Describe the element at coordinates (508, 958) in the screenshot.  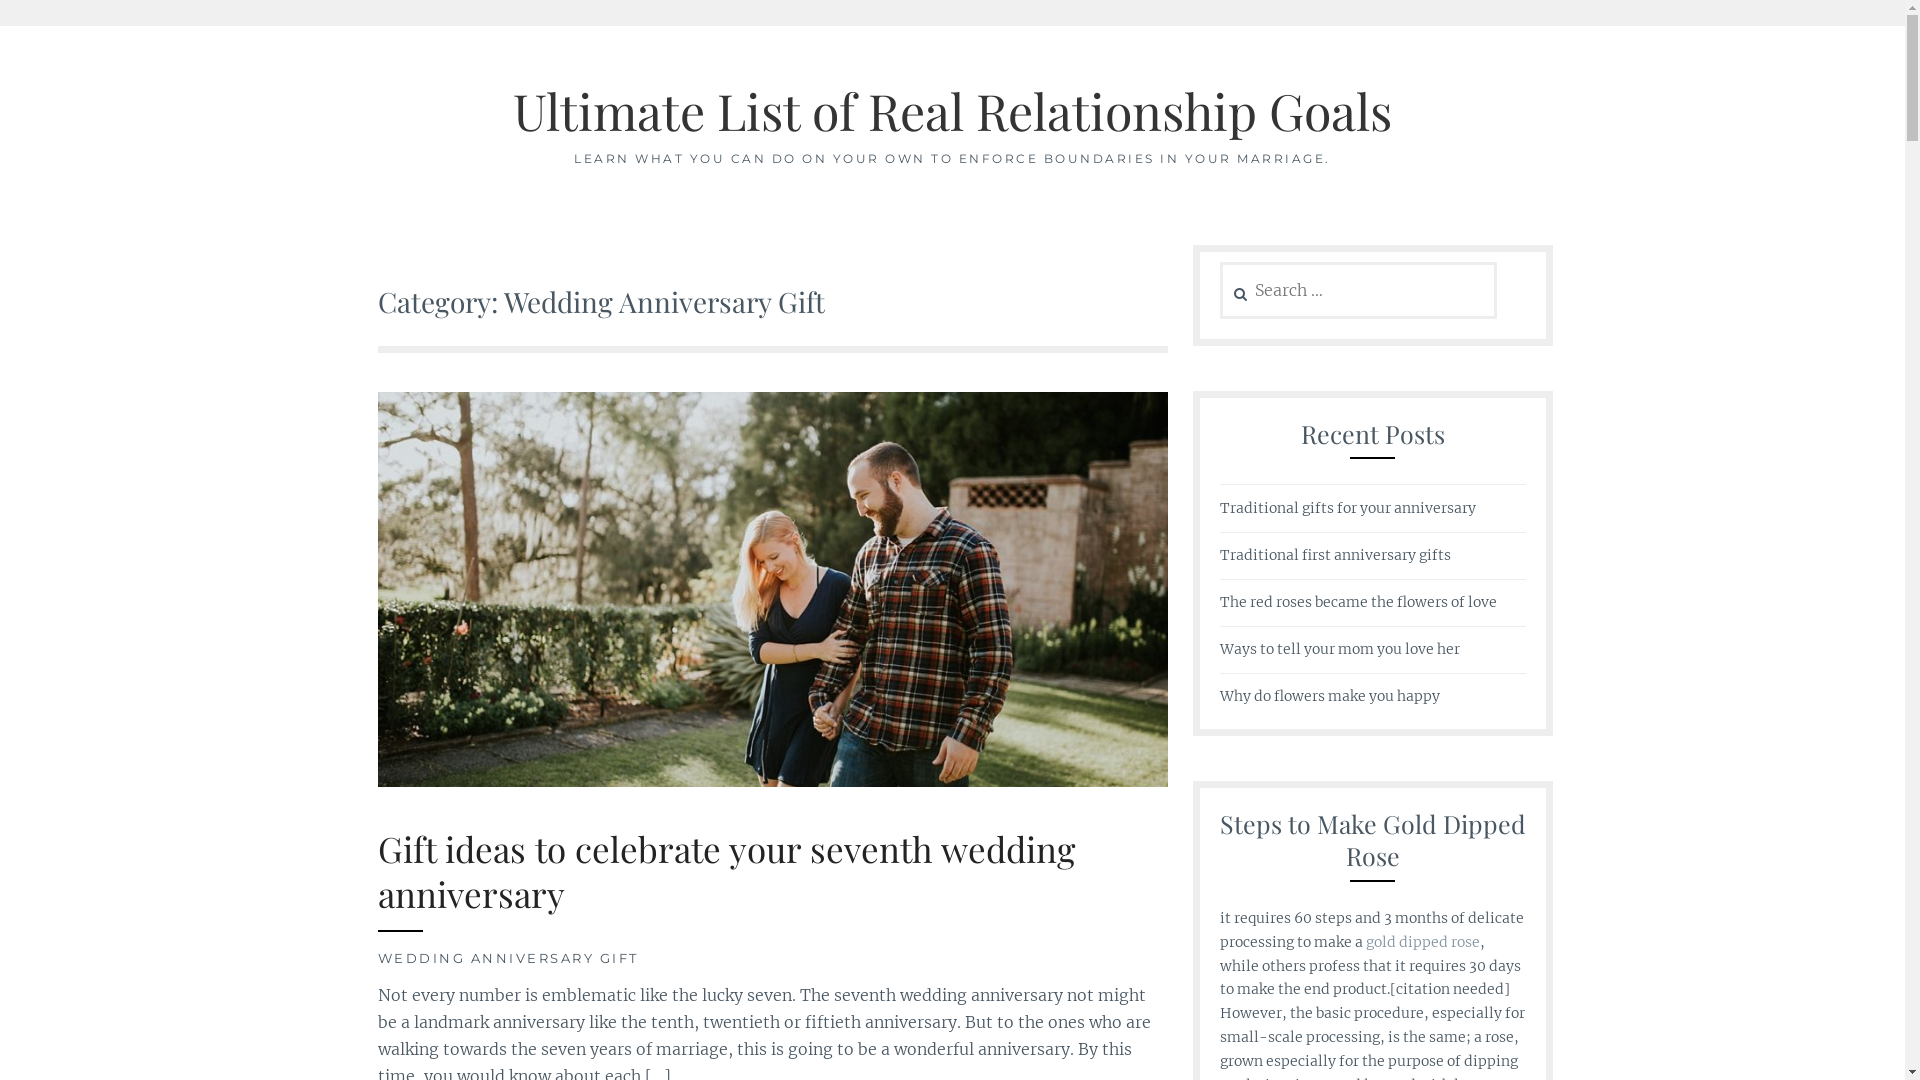
I see `WEDDING ANNIVERSARY GIFT` at that location.